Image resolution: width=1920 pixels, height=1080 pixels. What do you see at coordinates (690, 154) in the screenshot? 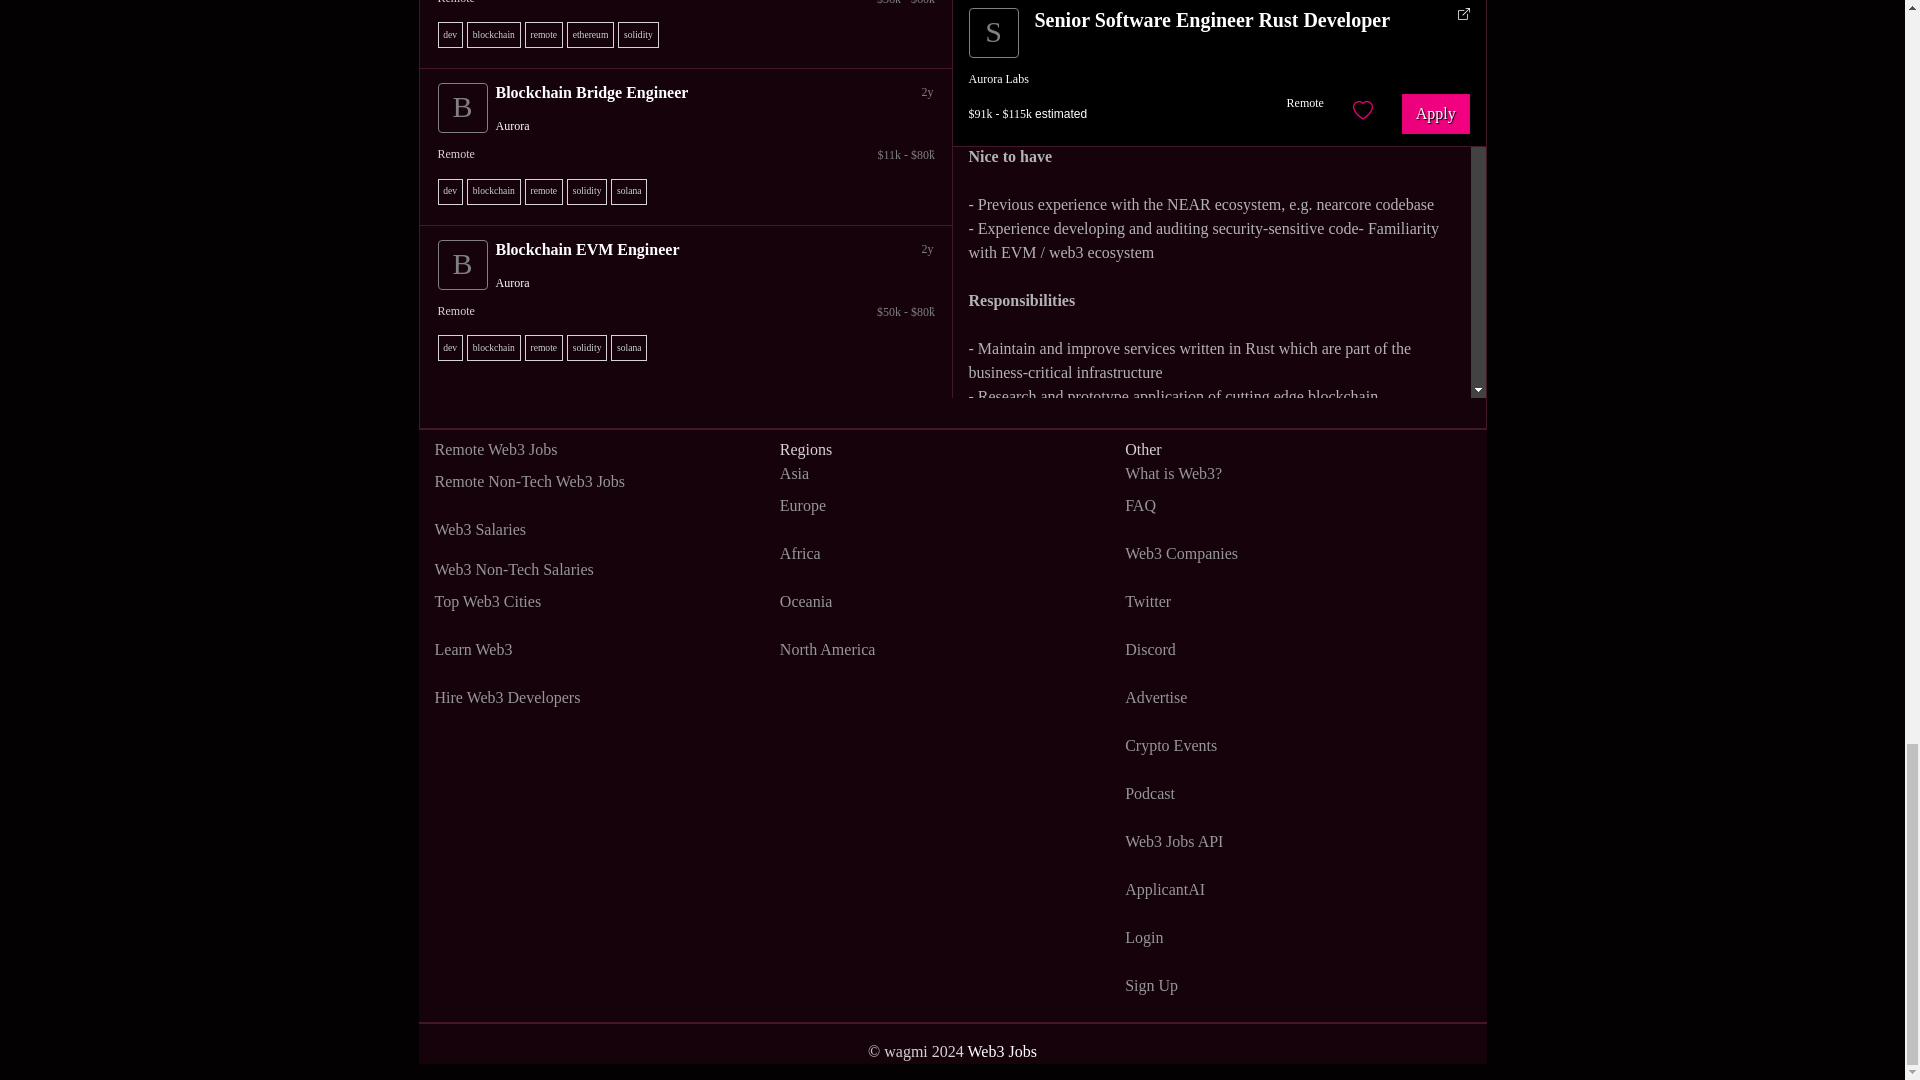
I see `Estimated salary based on similar jobs` at bounding box center [690, 154].